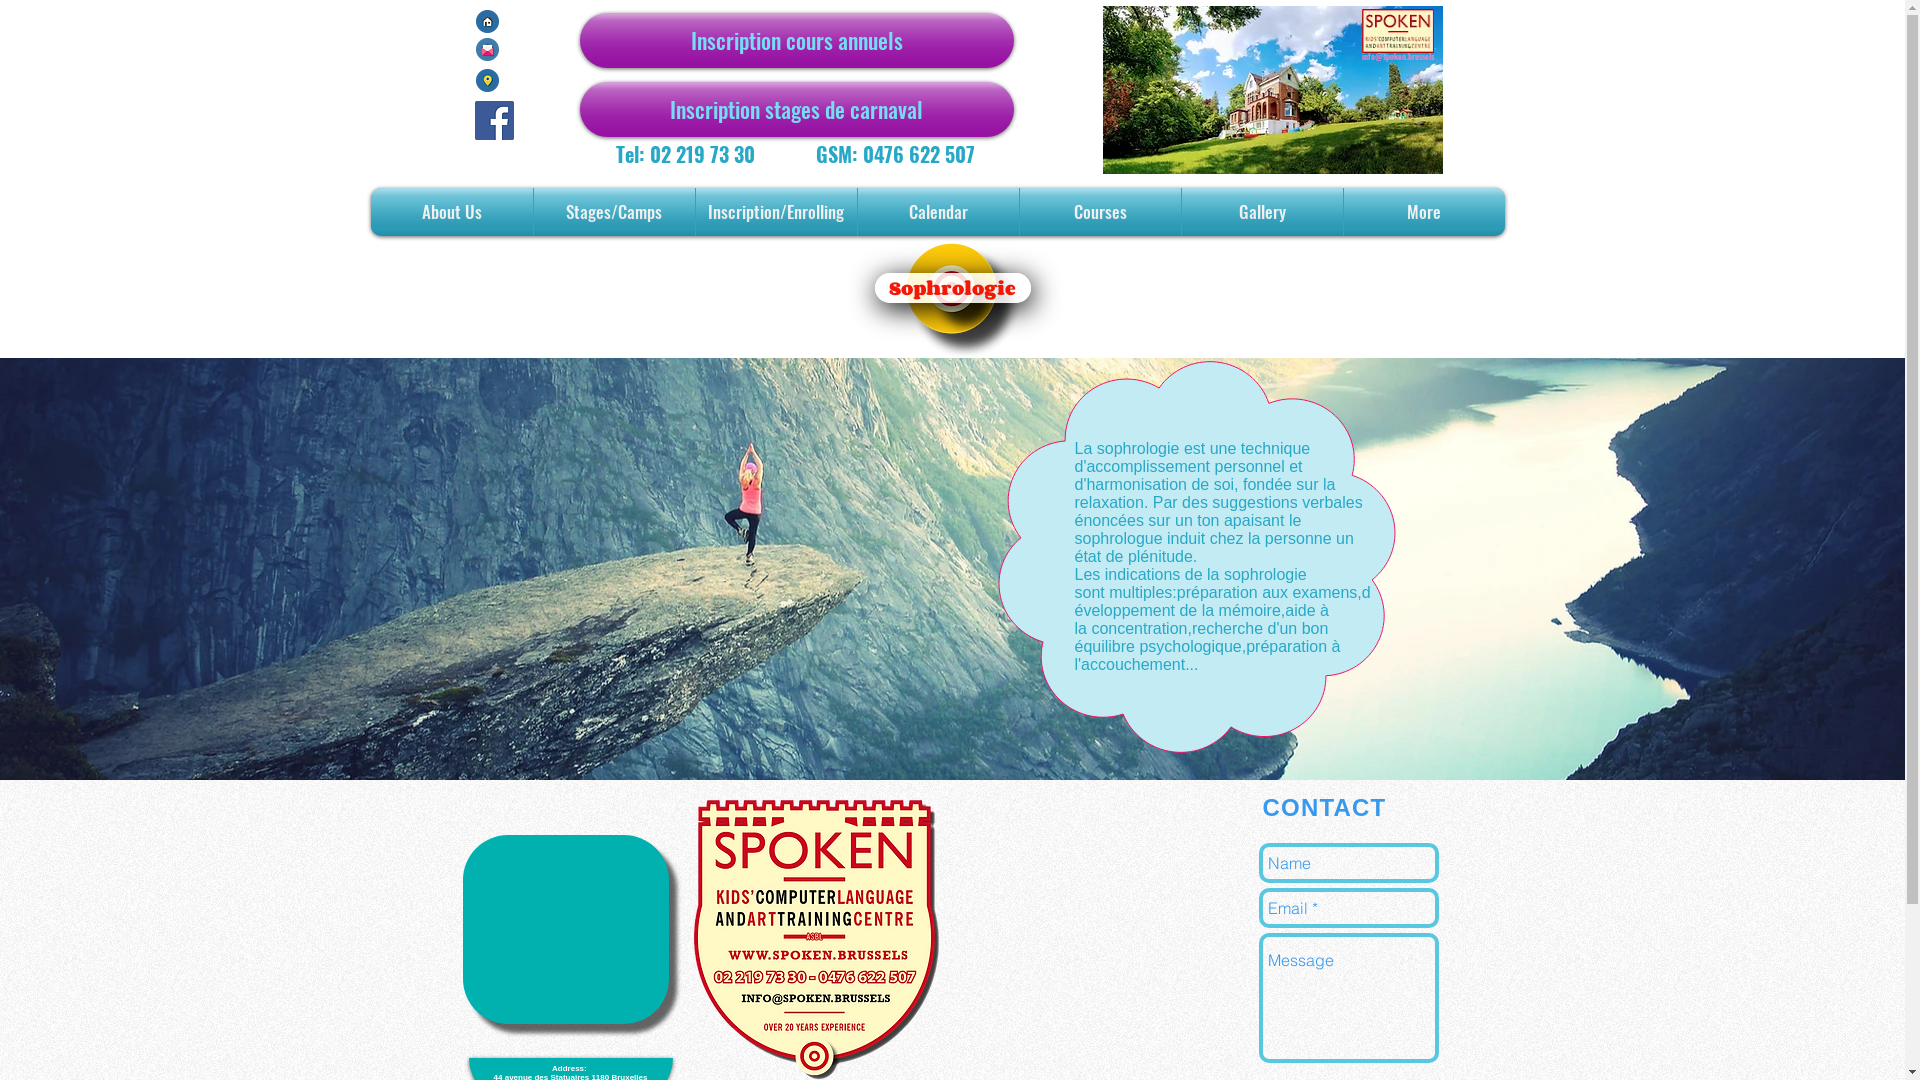  Describe the element at coordinates (1262, 212) in the screenshot. I see `Gallery` at that location.